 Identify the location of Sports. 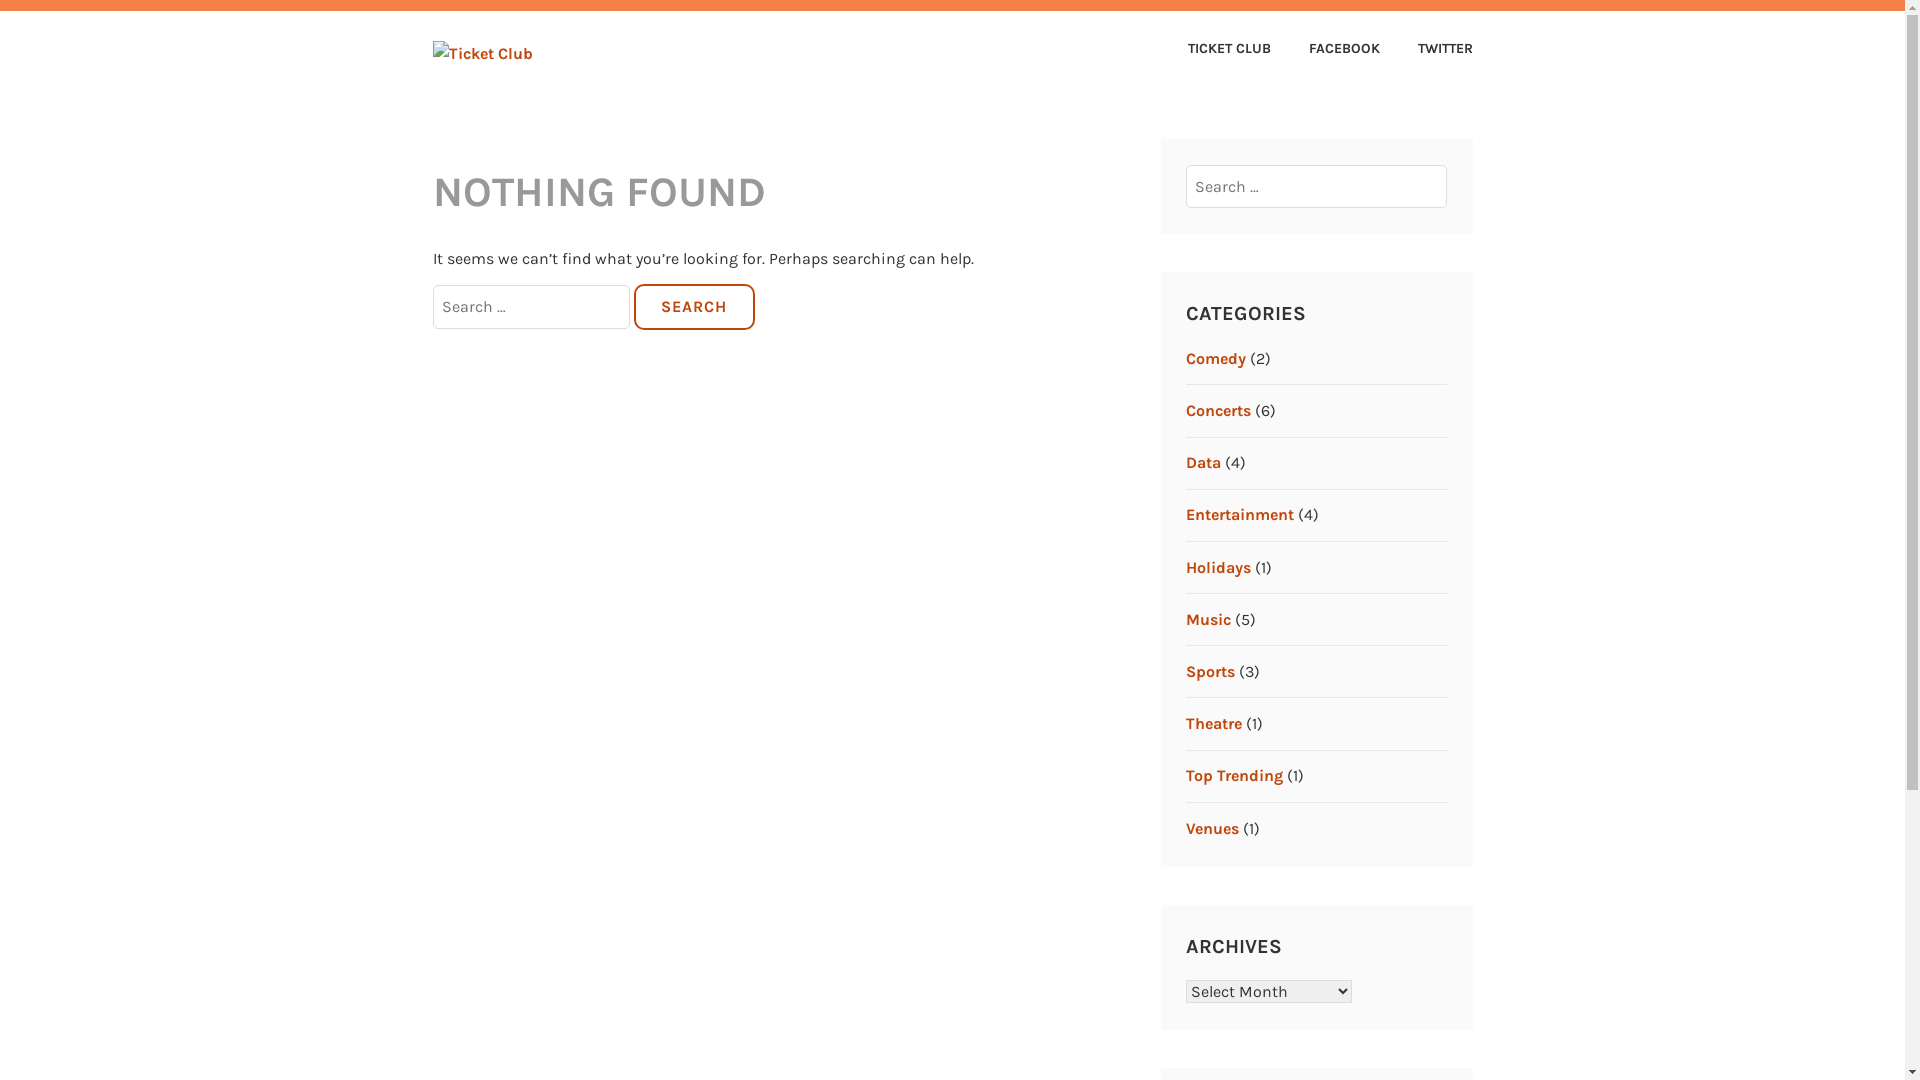
(1210, 672).